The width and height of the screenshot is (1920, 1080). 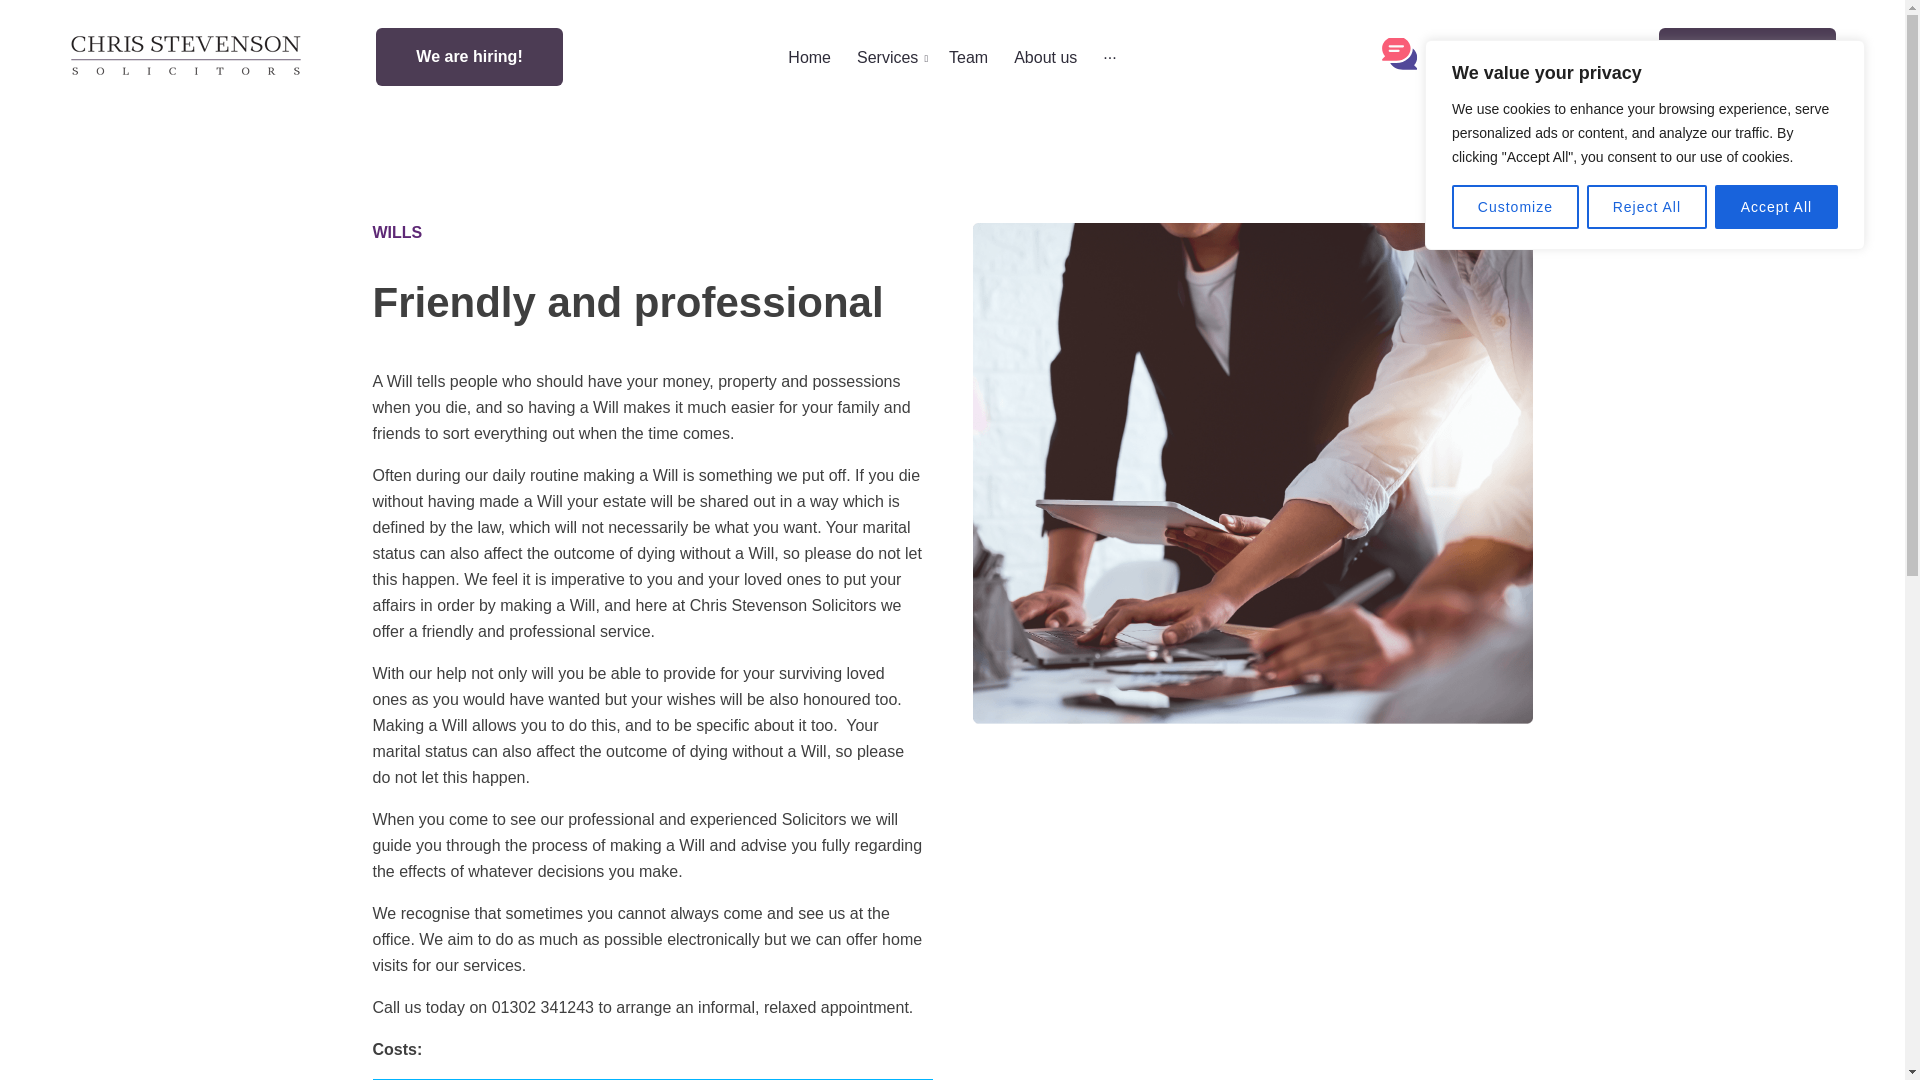 I want to click on Reject All, so click(x=1646, y=206).